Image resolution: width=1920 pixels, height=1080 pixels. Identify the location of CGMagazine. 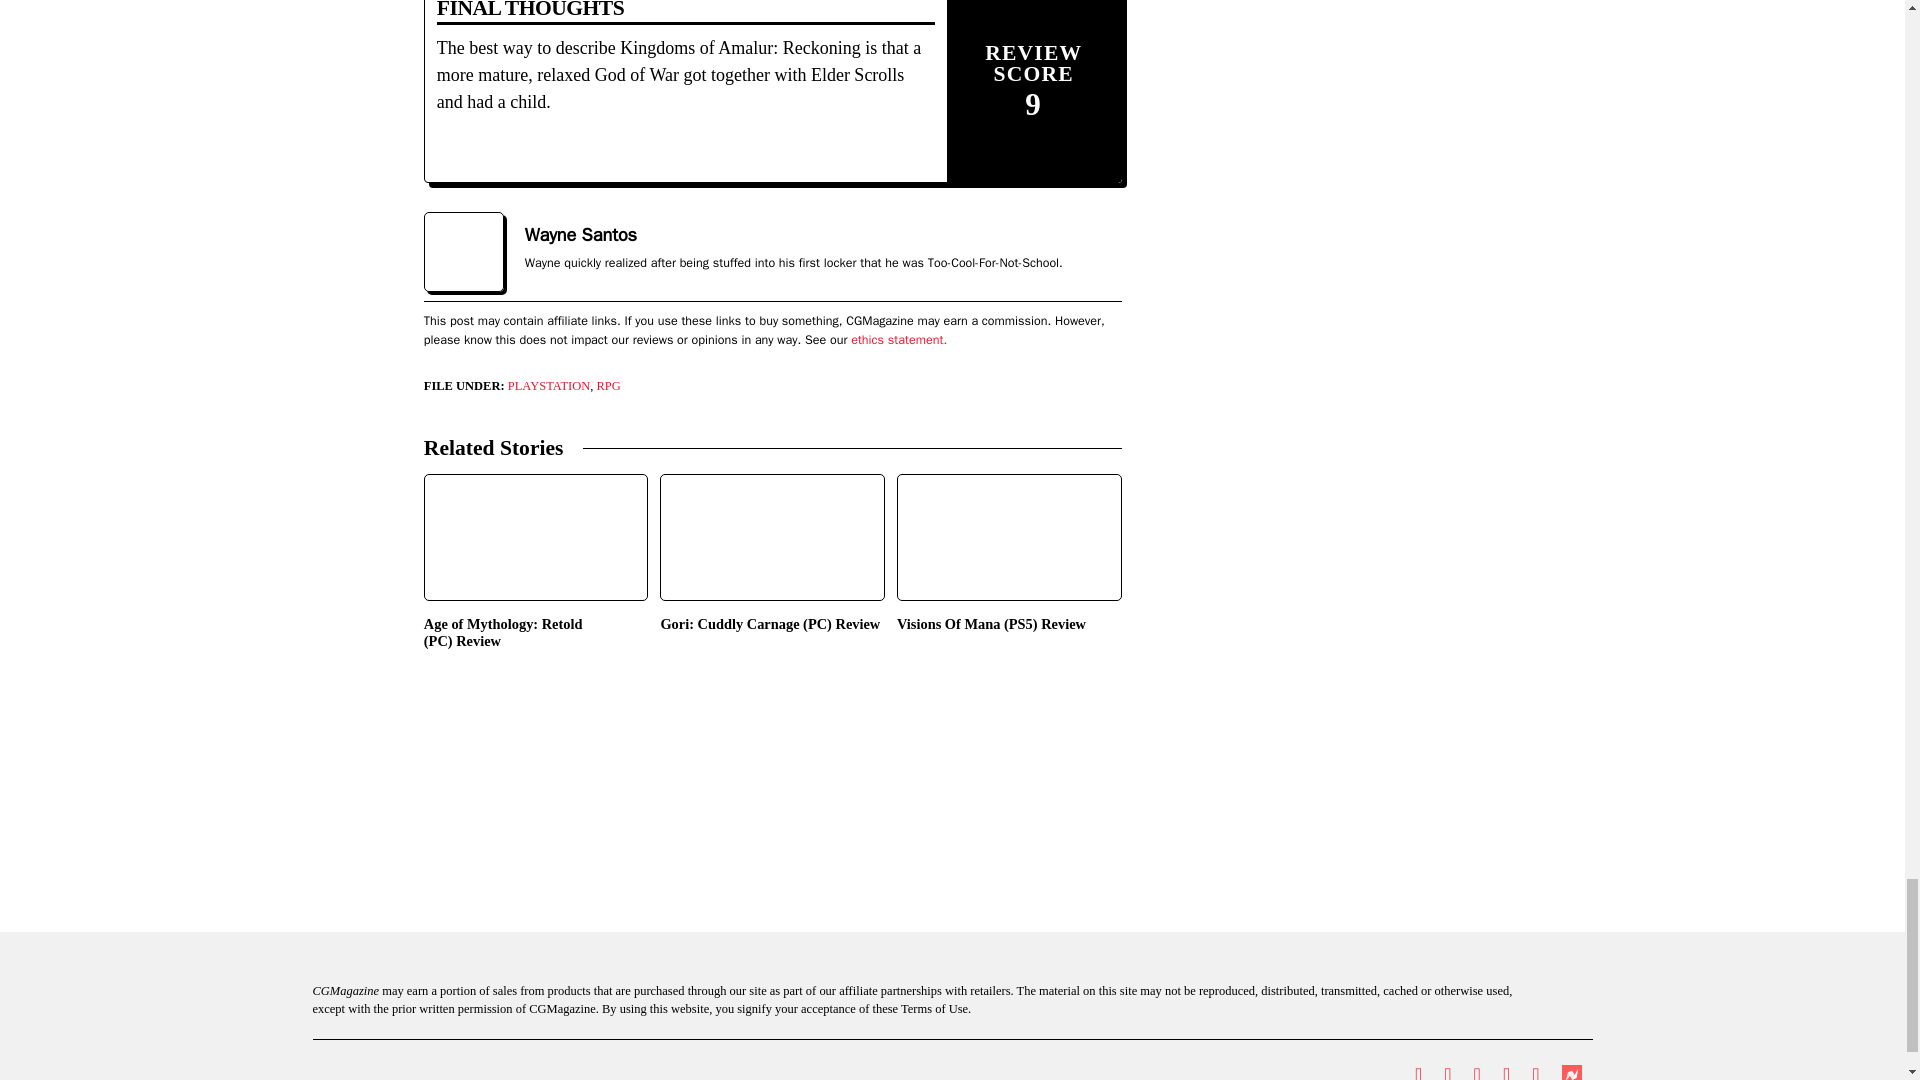
(466, 1070).